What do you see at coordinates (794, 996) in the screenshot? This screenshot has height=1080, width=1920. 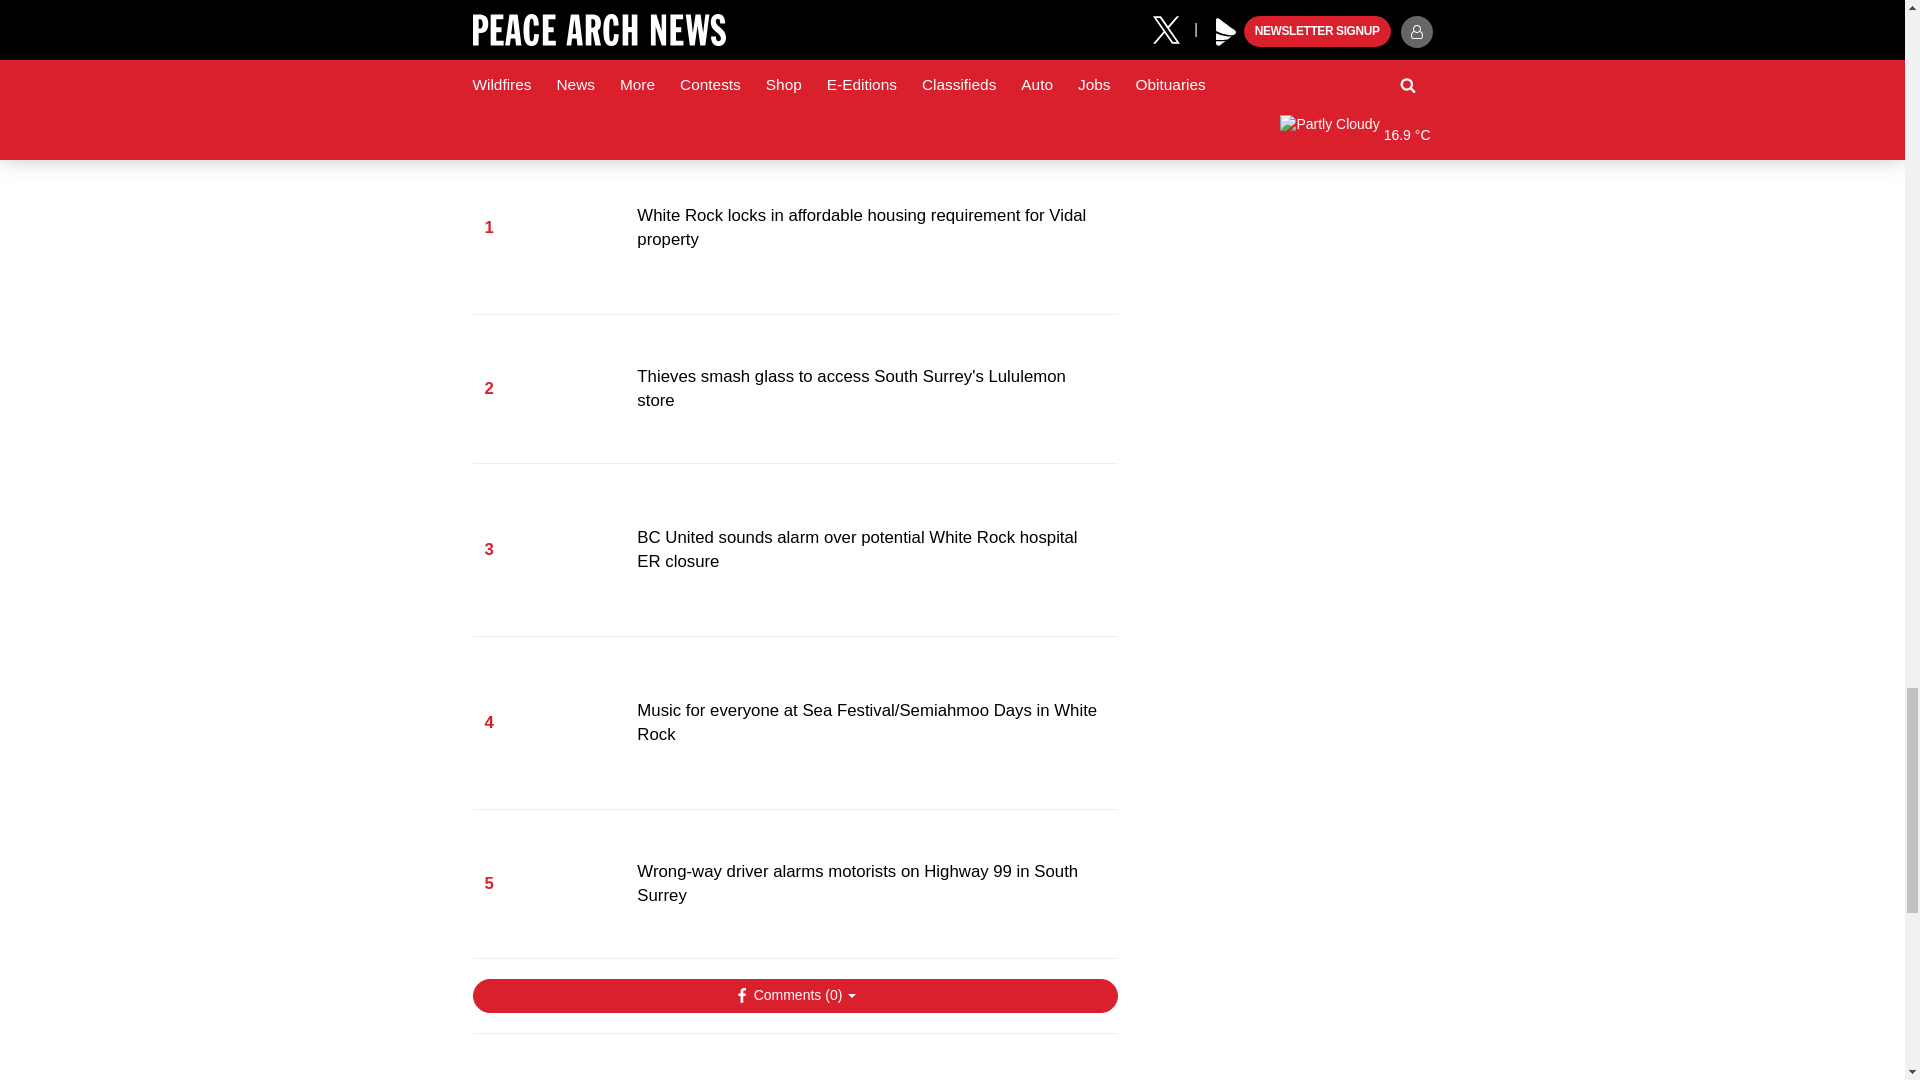 I see `Show Comments` at bounding box center [794, 996].